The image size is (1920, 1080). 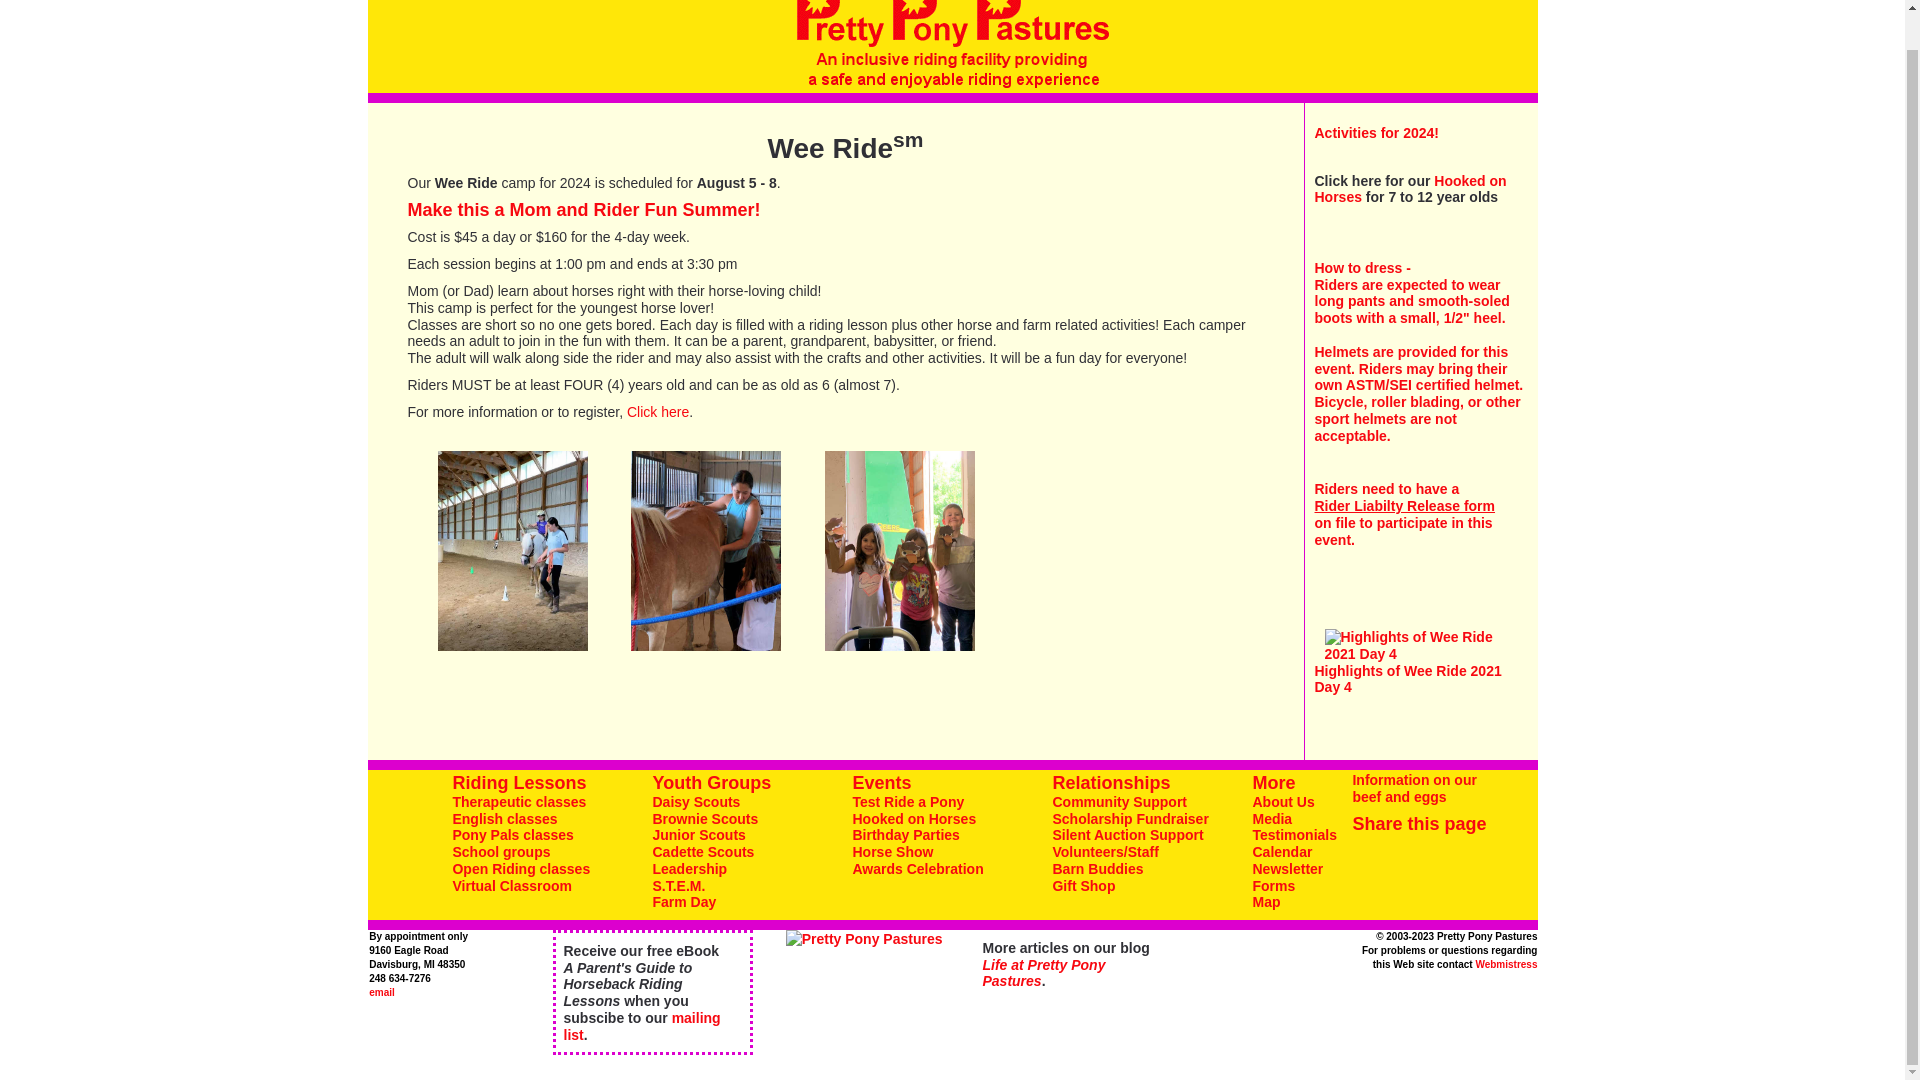 What do you see at coordinates (1110, 782) in the screenshot?
I see `Relationships` at bounding box center [1110, 782].